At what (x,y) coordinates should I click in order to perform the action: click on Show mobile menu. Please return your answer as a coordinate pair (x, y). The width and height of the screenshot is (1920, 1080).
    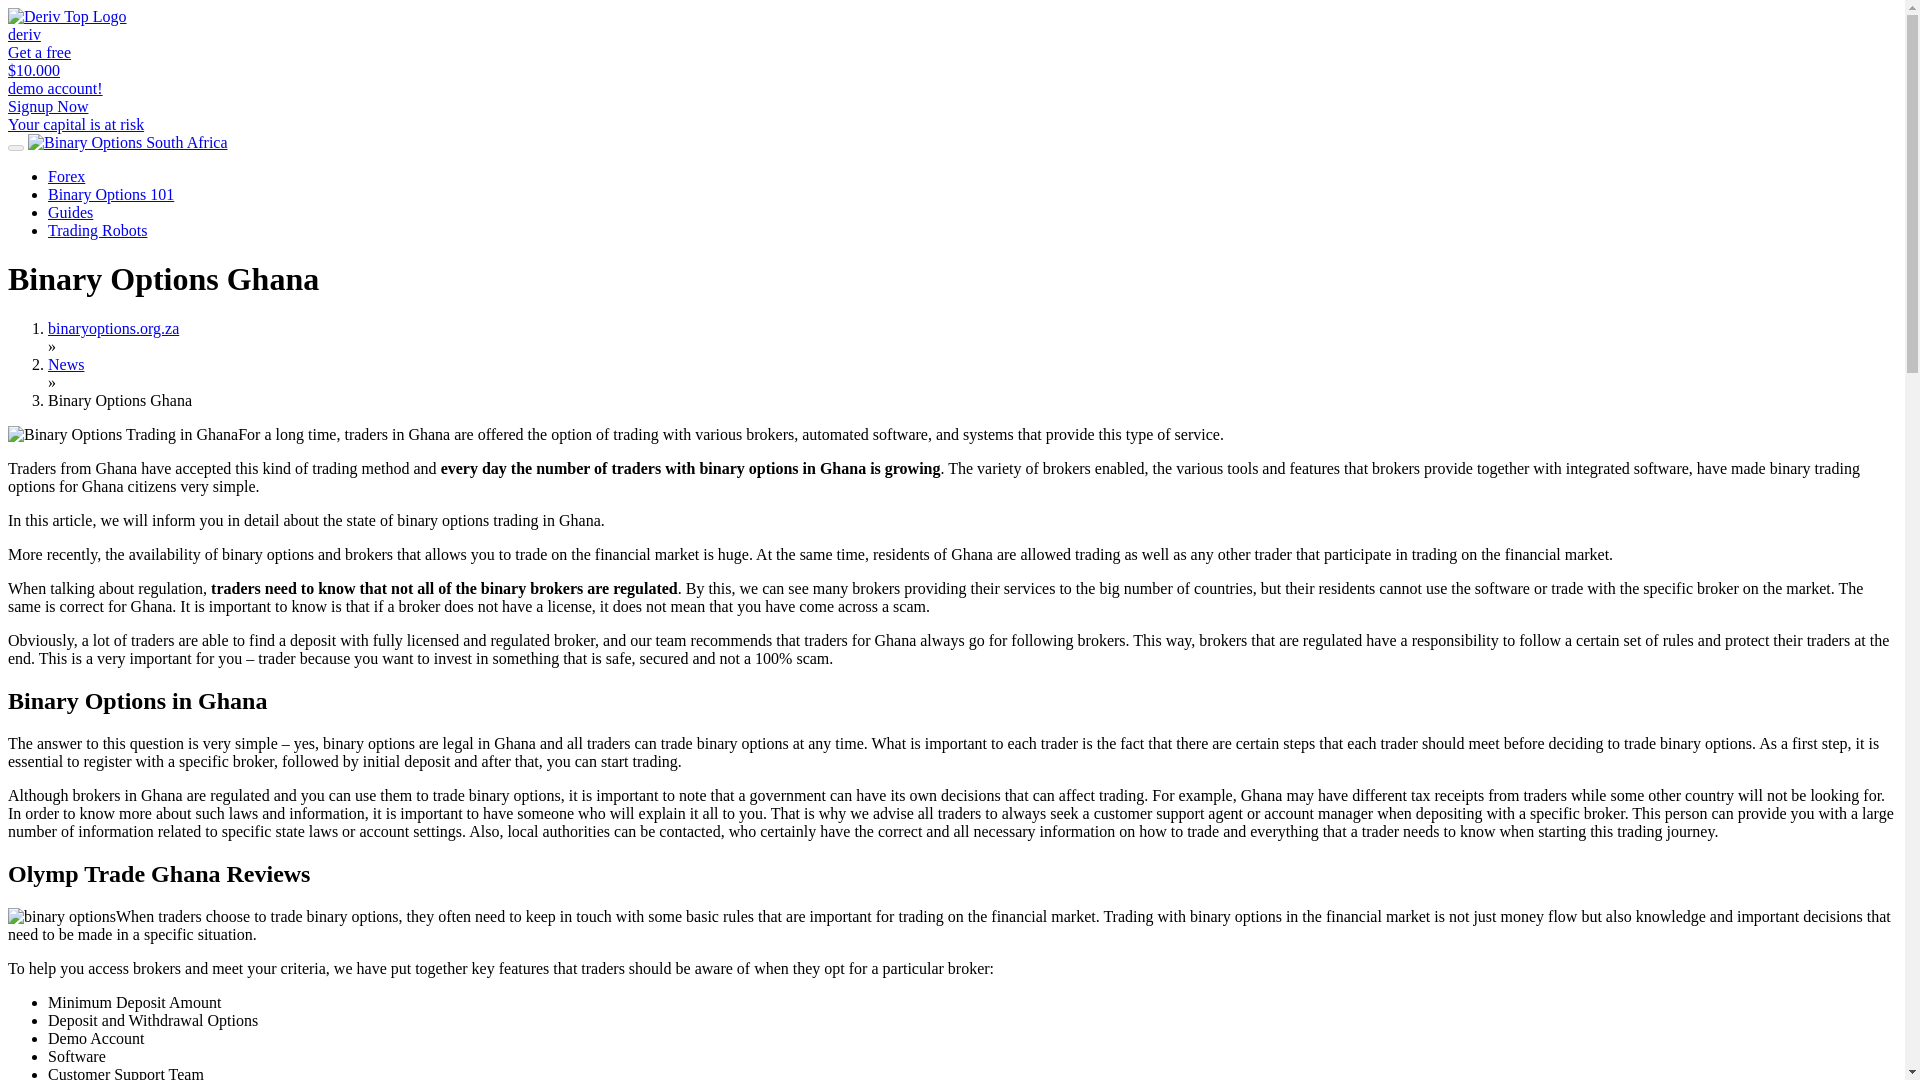
    Looking at the image, I should click on (15, 148).